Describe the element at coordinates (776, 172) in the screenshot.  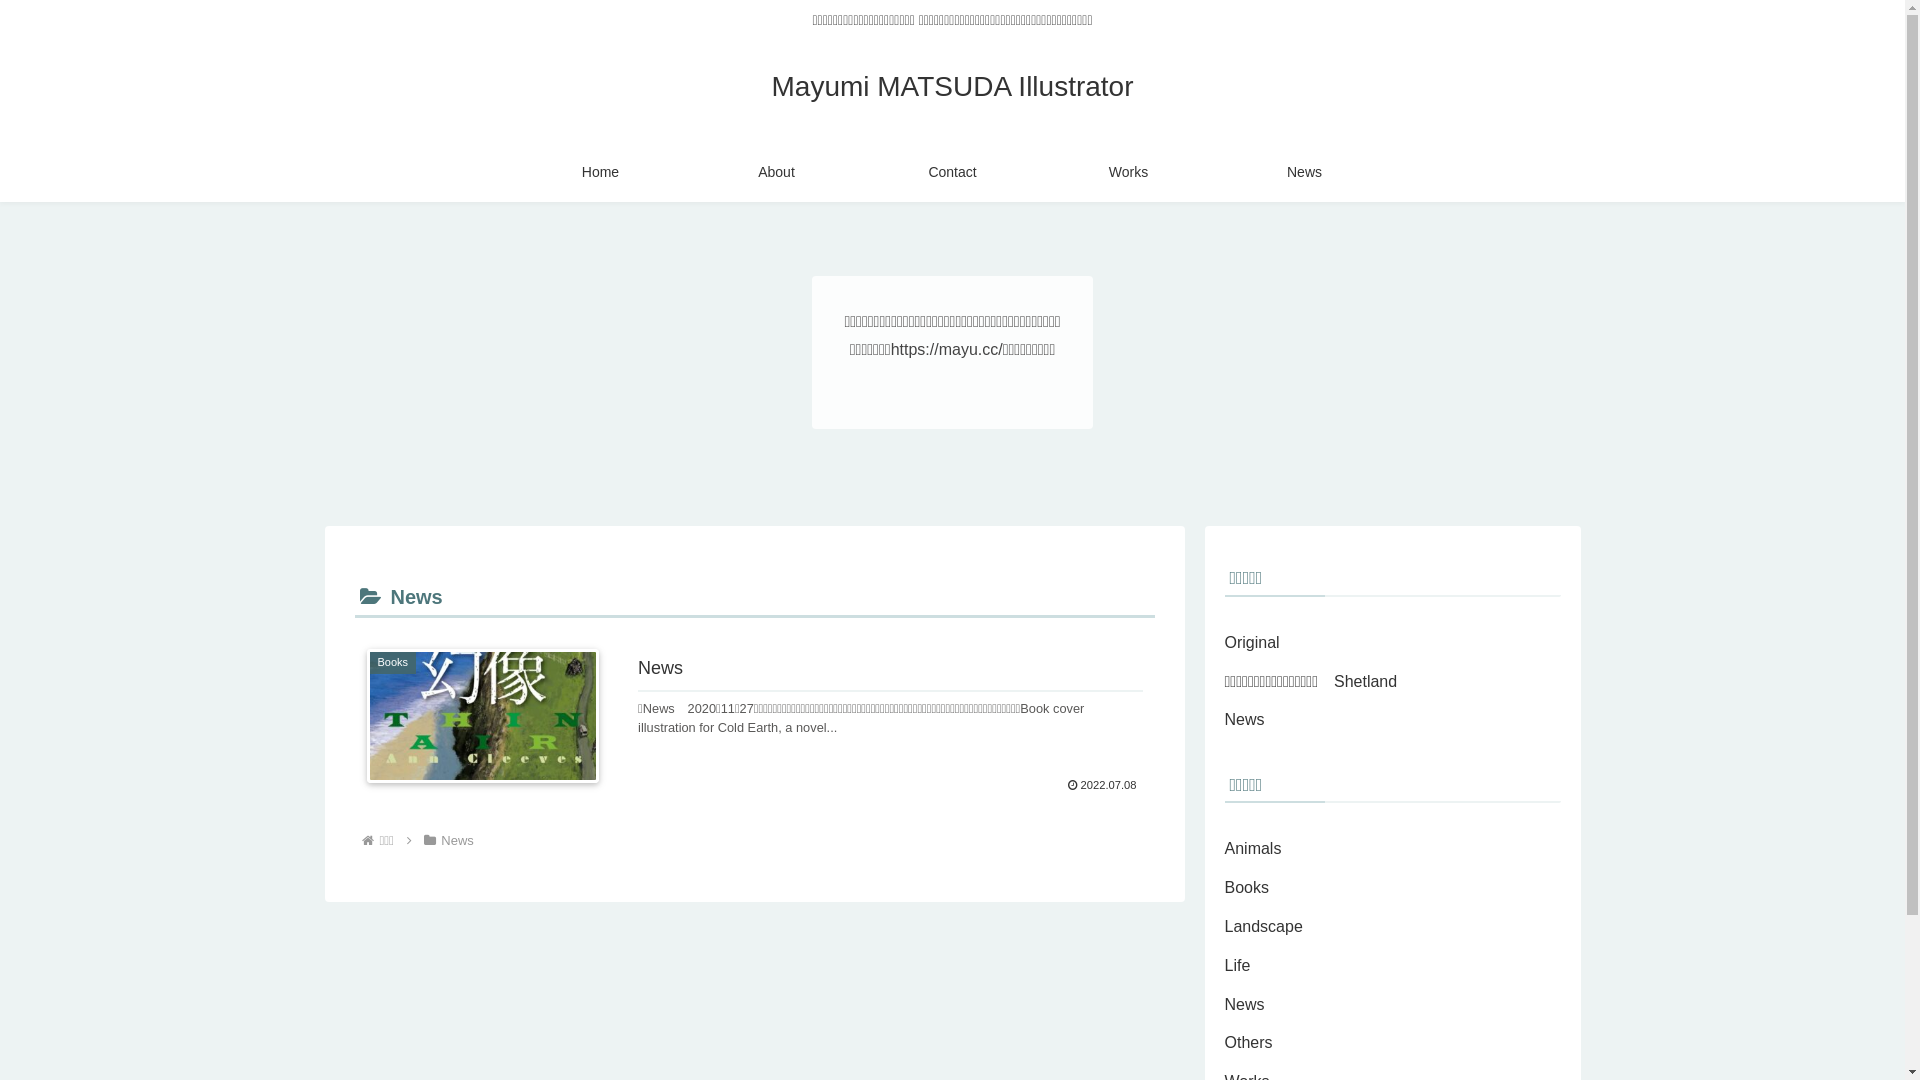
I see `About` at that location.